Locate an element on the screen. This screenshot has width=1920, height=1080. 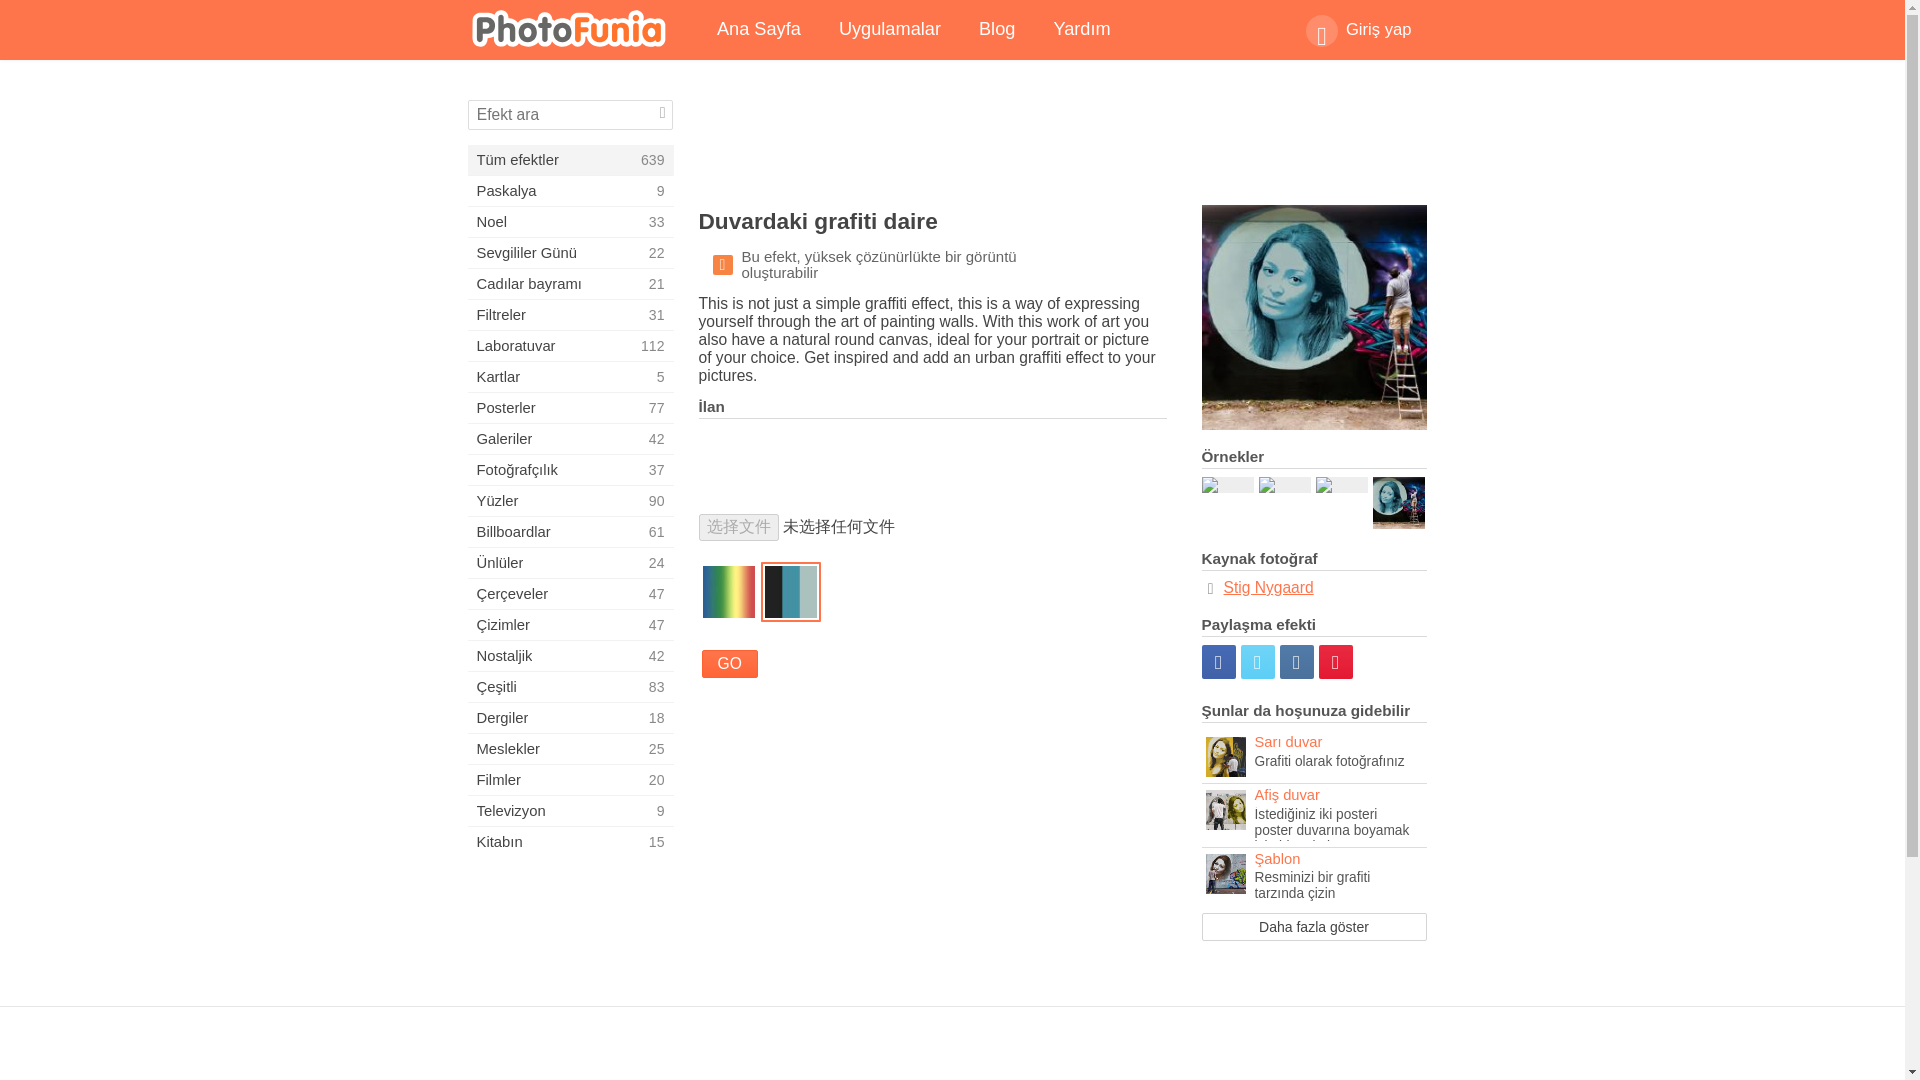
PhotoFunia is located at coordinates (570, 748).